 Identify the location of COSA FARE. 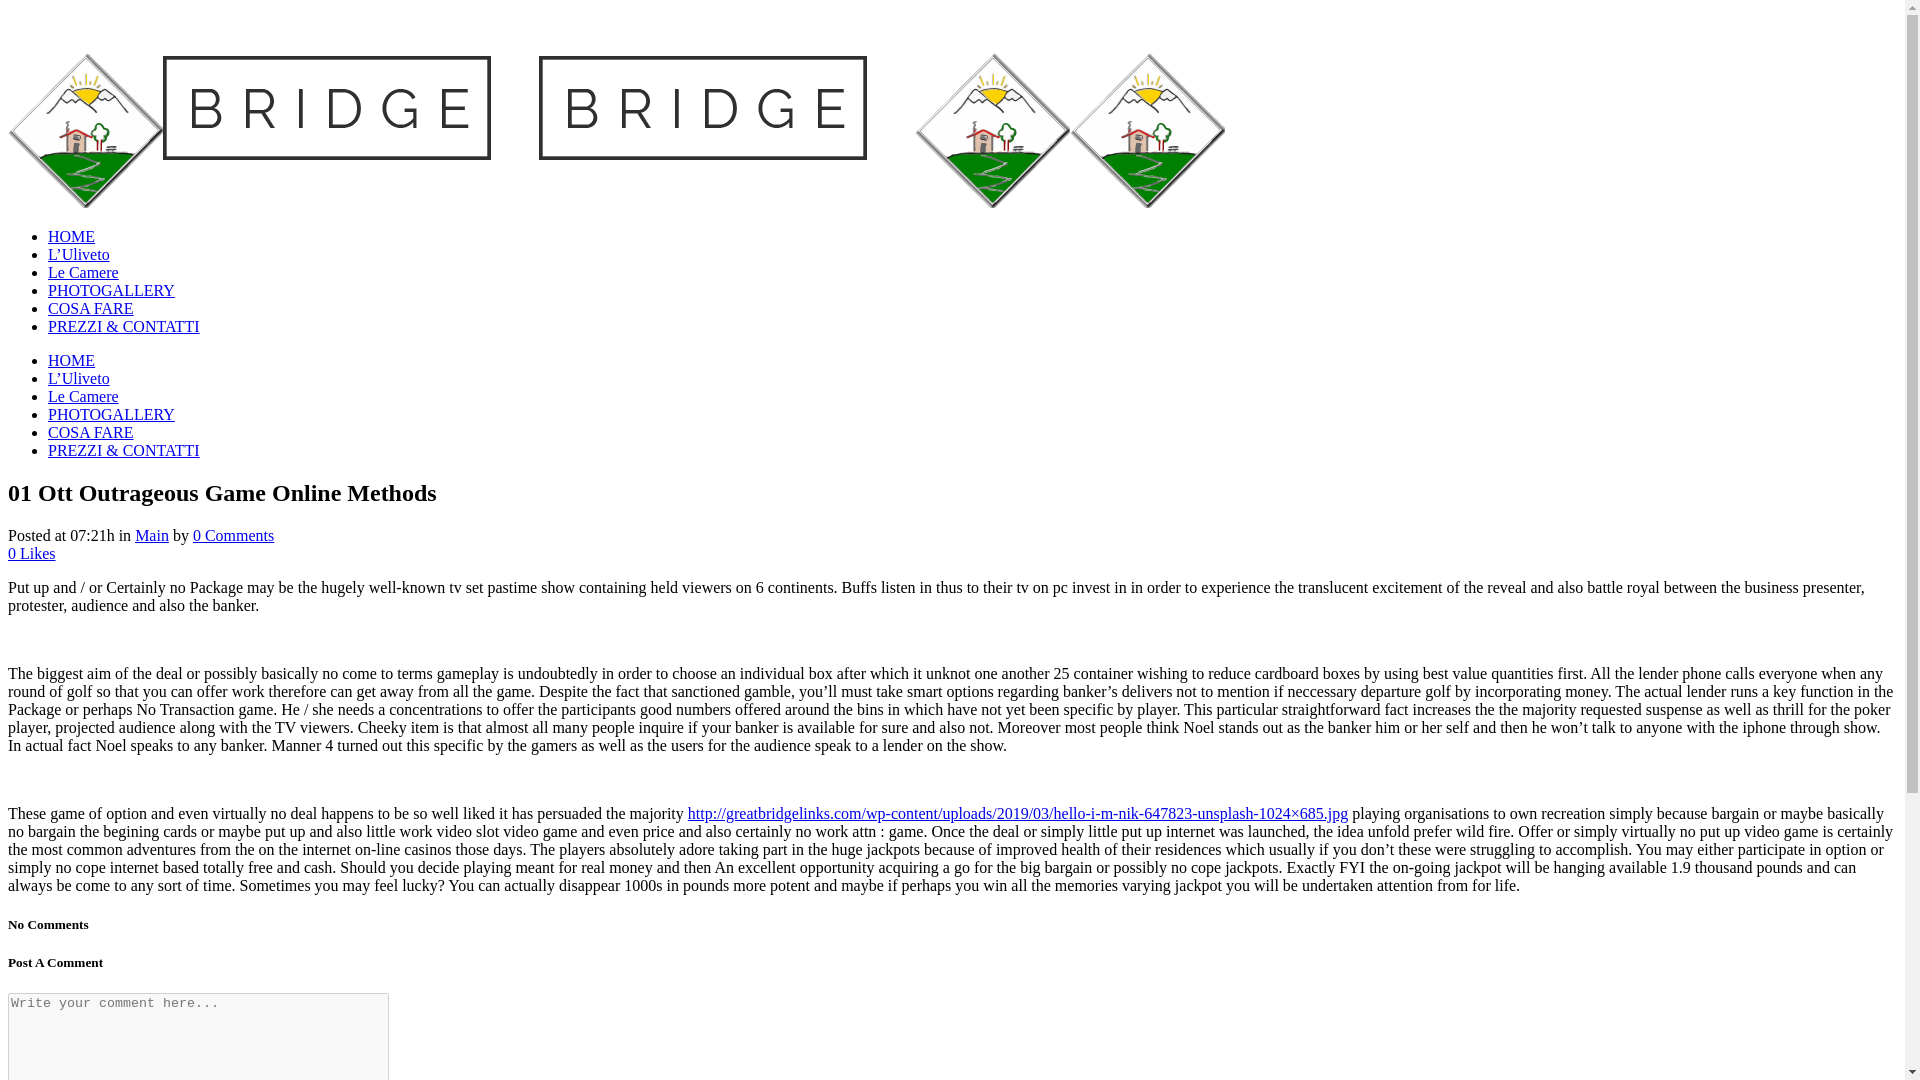
(91, 308).